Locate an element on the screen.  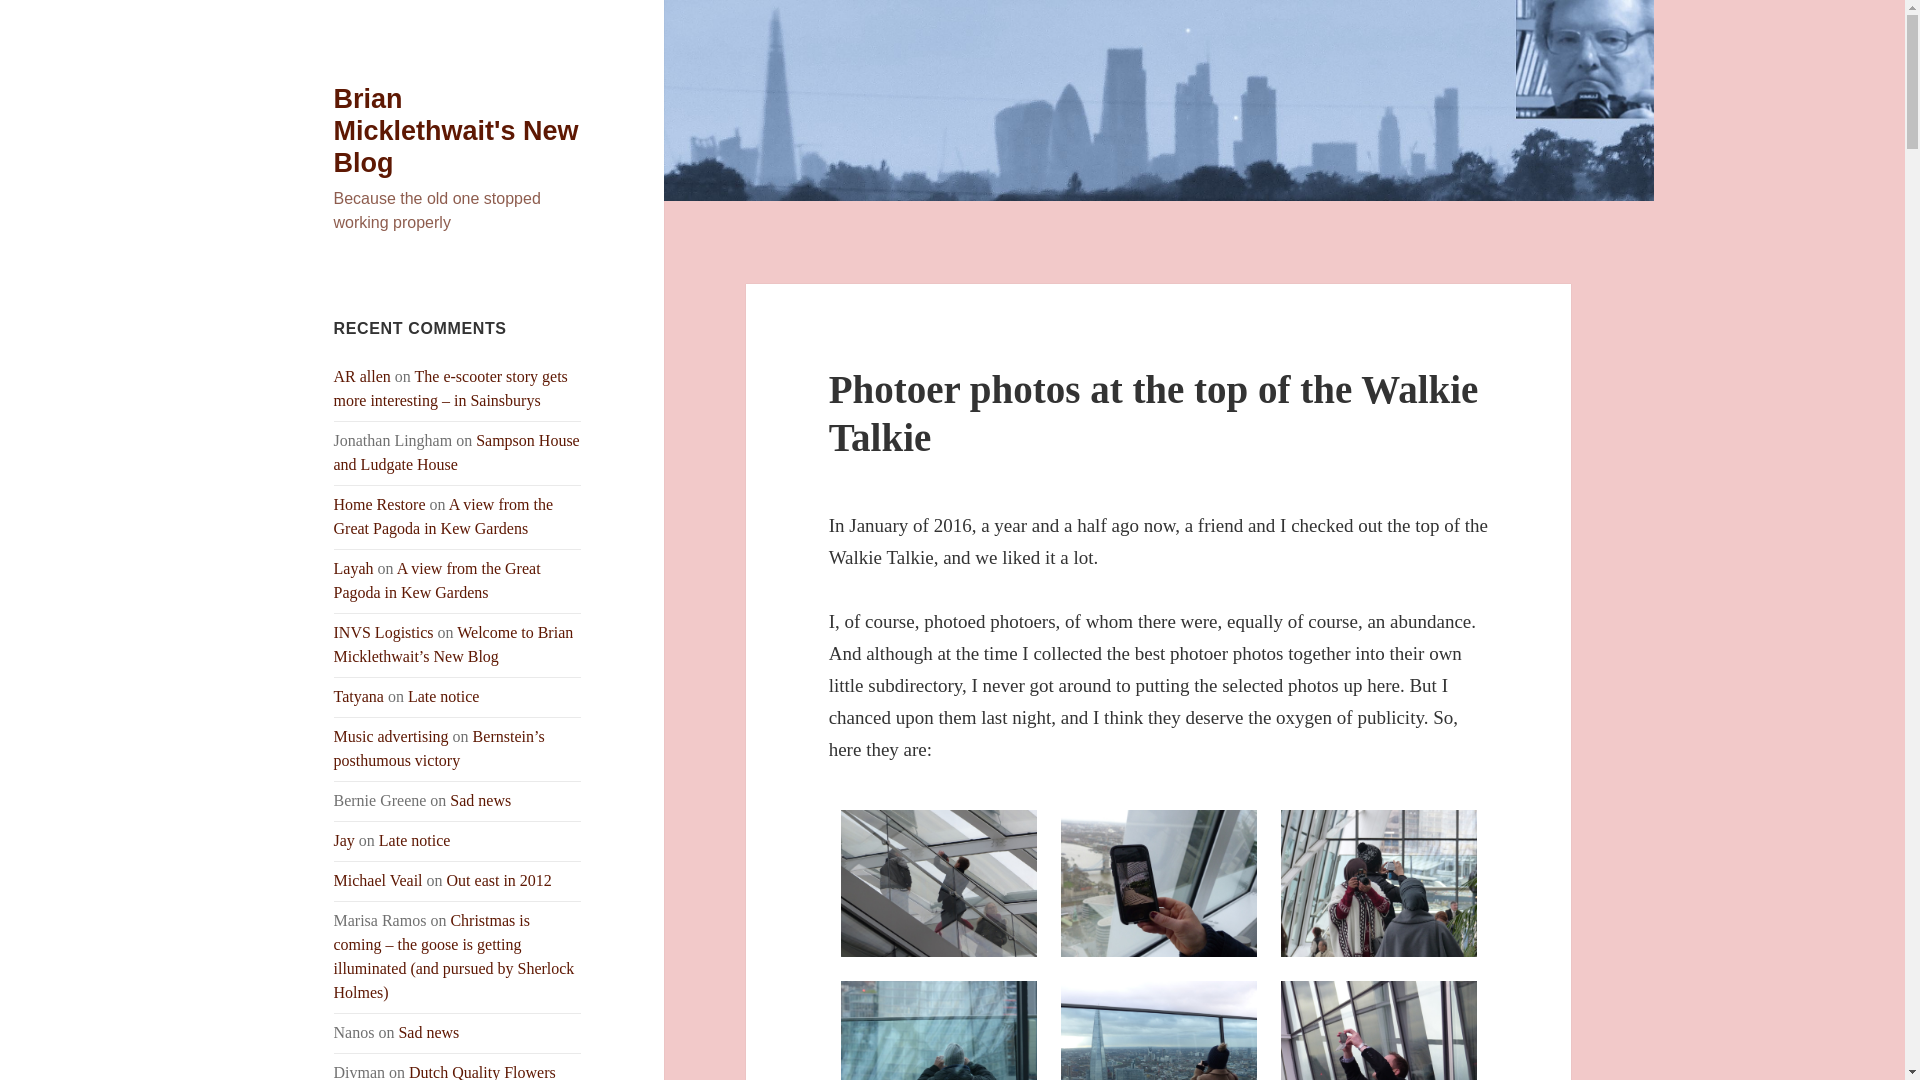
Sad news is located at coordinates (428, 1032).